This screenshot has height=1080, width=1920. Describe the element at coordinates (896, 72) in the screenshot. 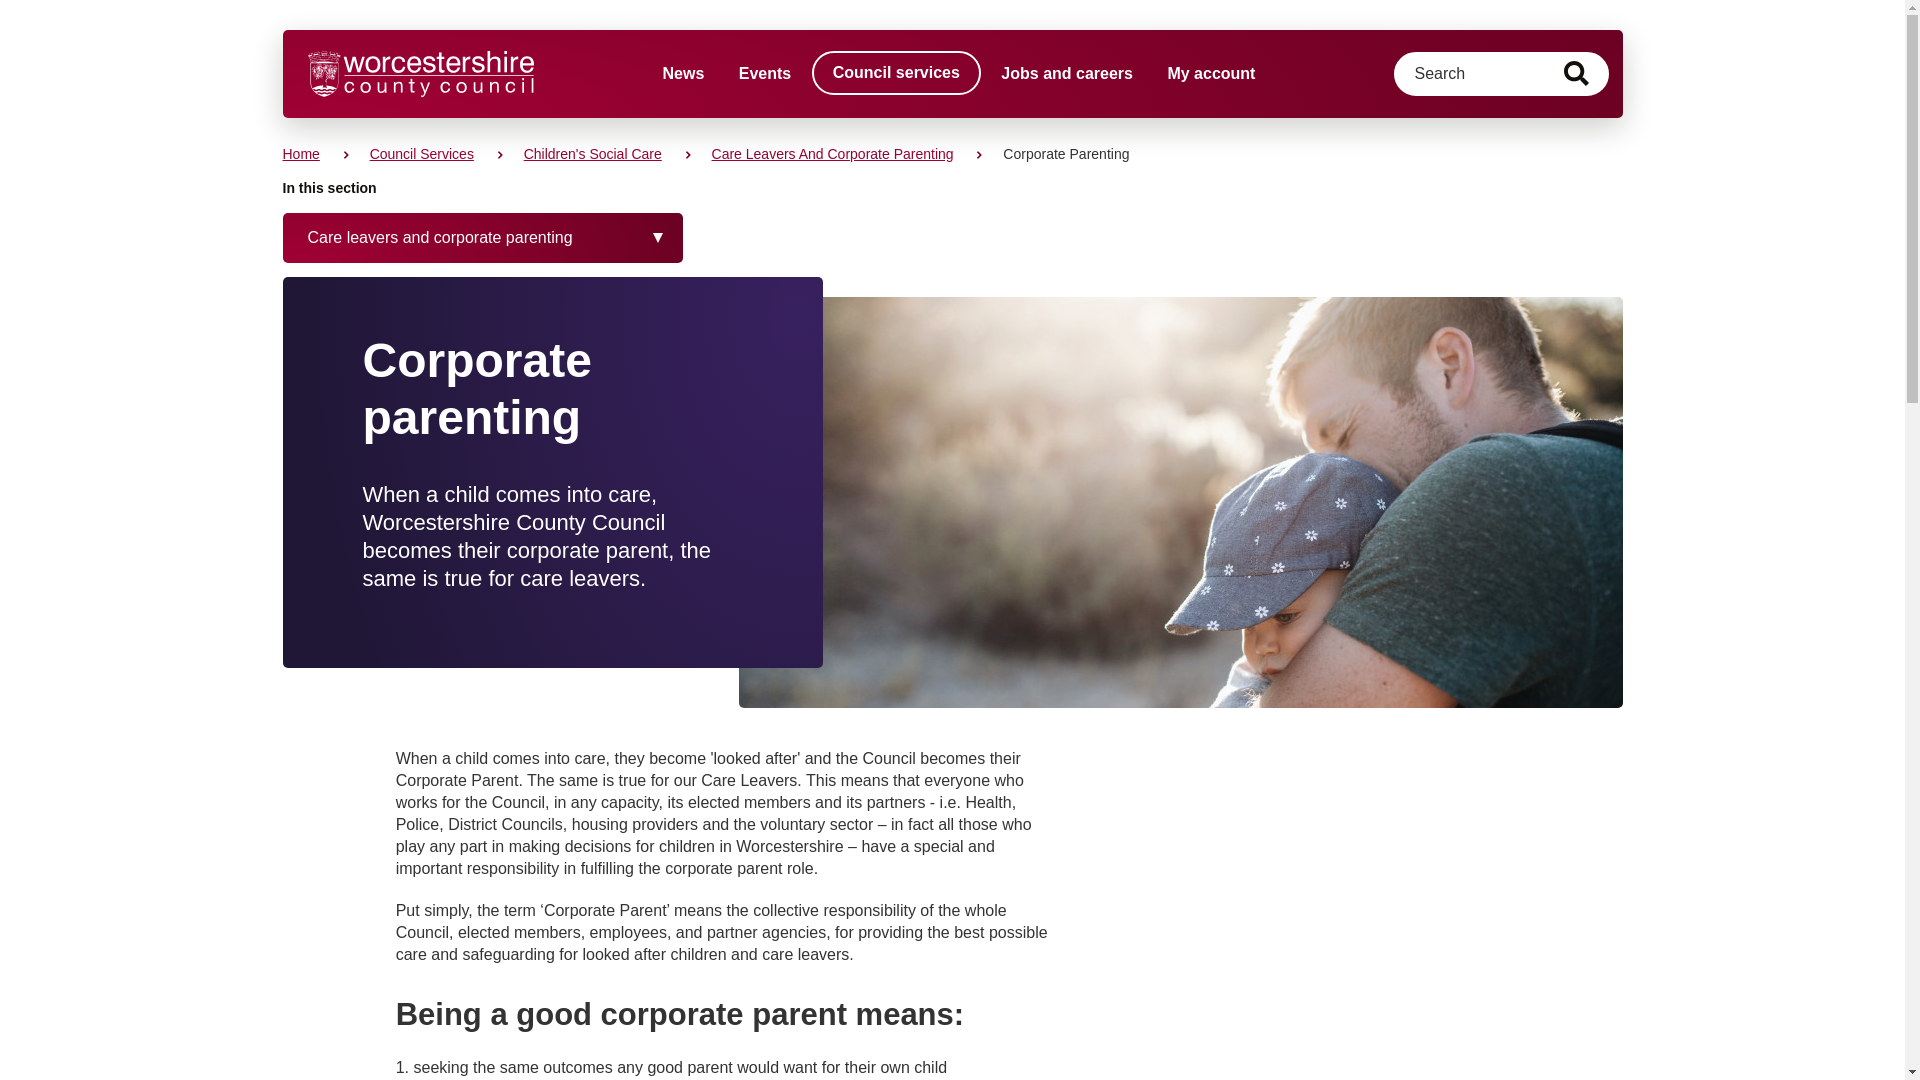

I see `Council services` at that location.